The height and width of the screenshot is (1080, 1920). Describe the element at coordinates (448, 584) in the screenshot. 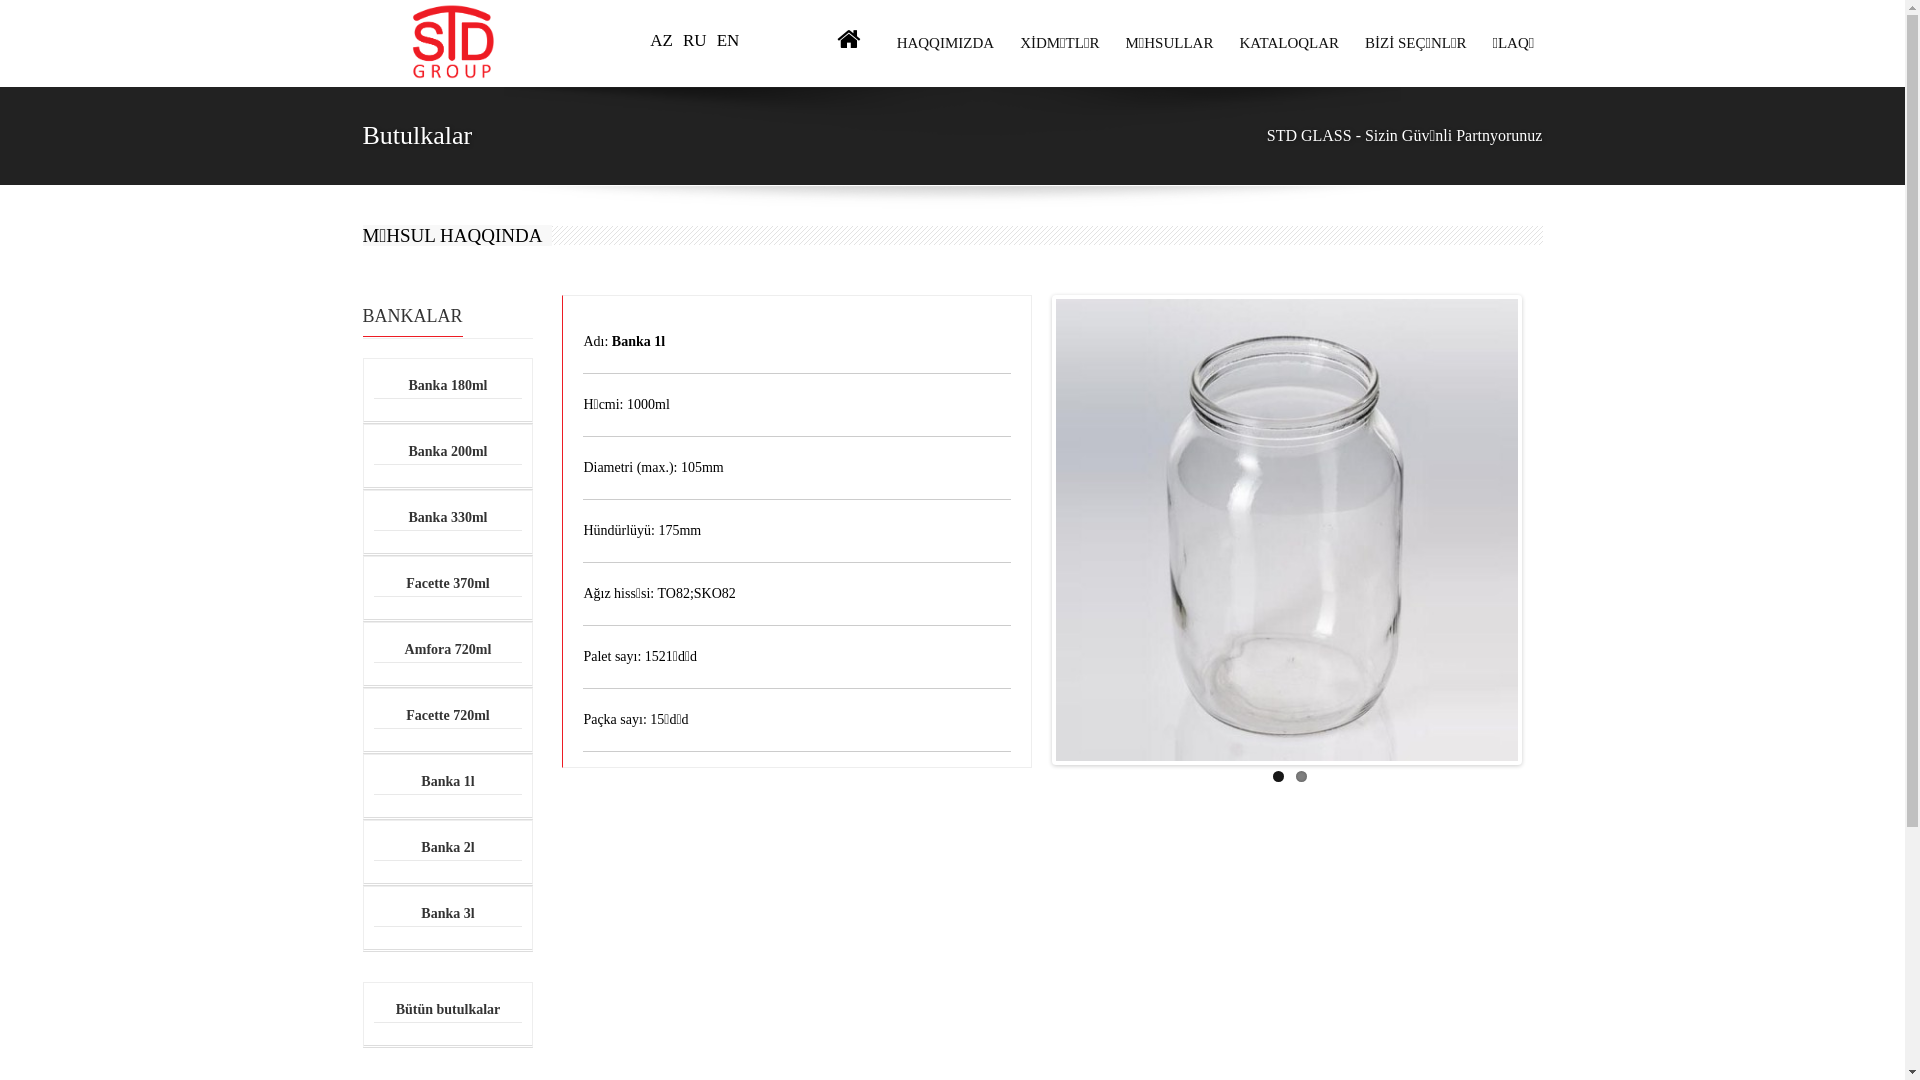

I see `Facette 370ml` at that location.